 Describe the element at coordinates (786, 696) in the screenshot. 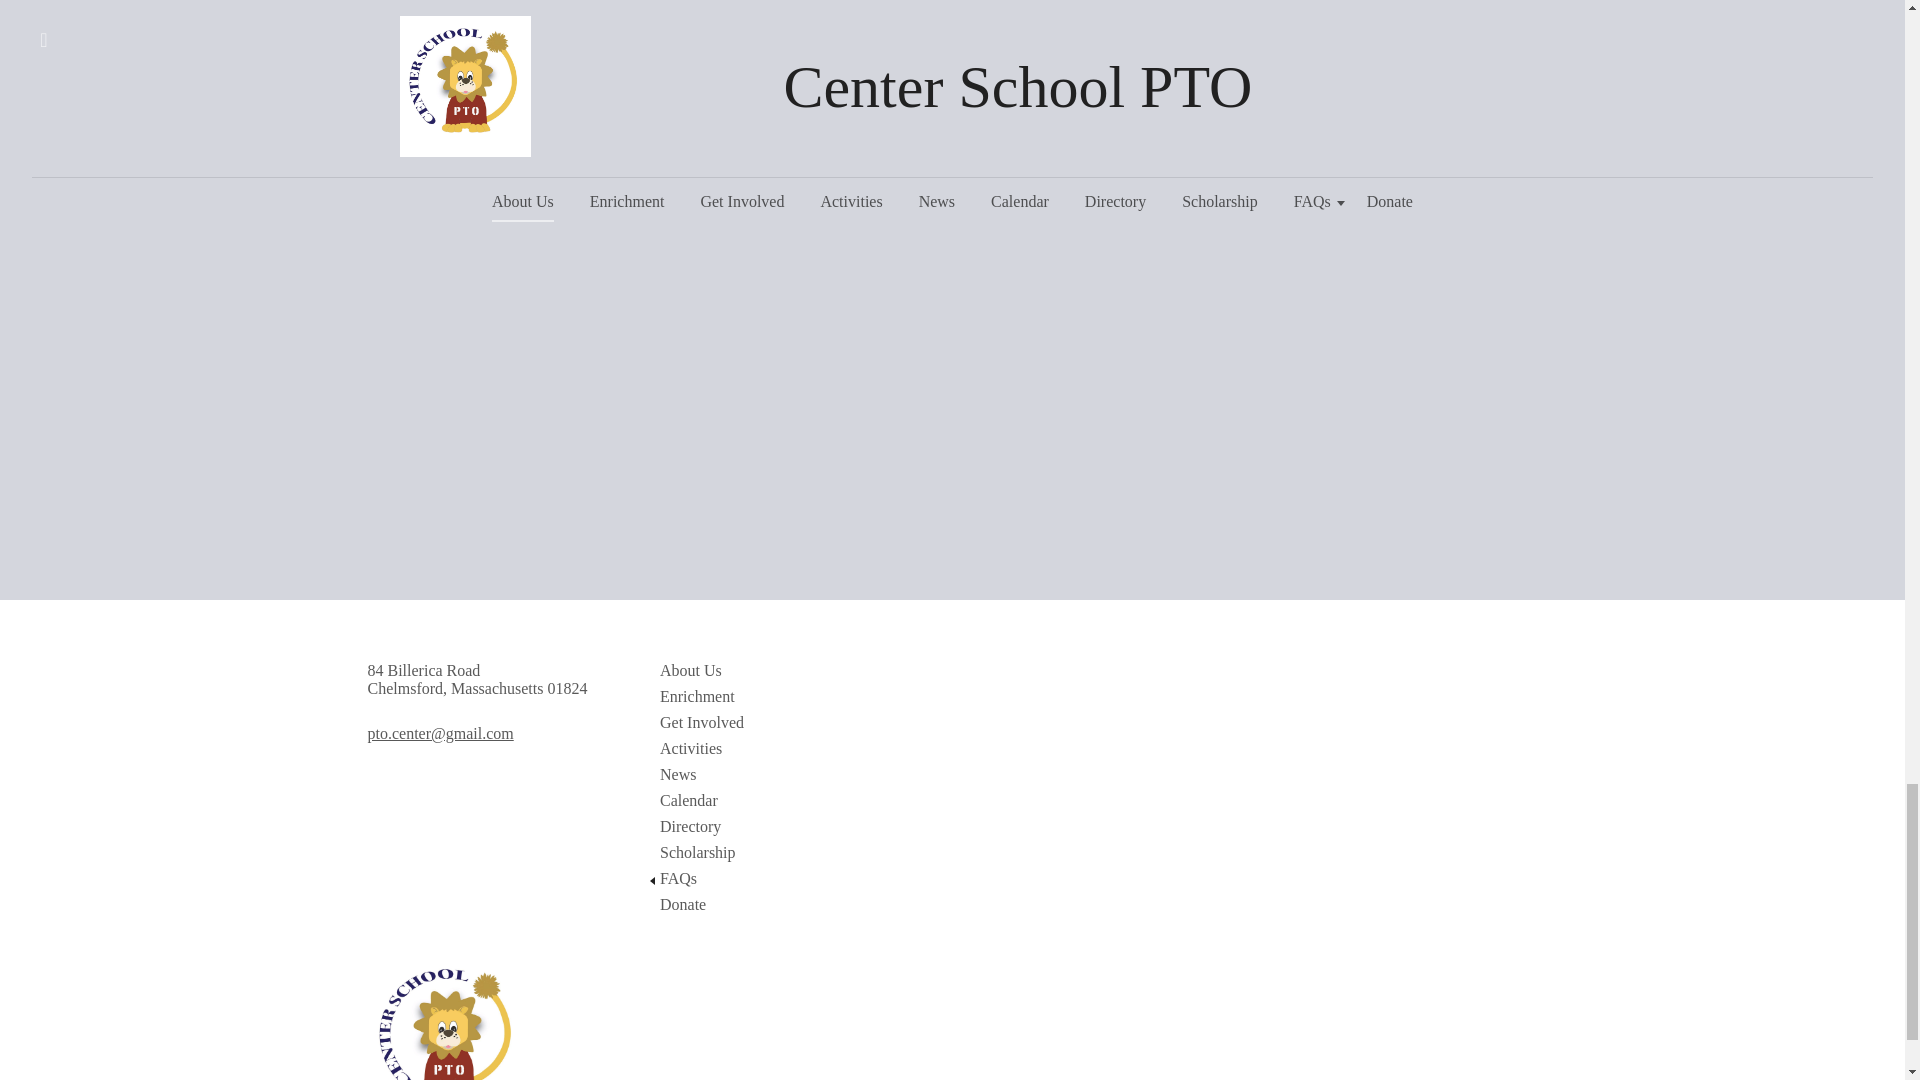

I see `Enrichment` at that location.